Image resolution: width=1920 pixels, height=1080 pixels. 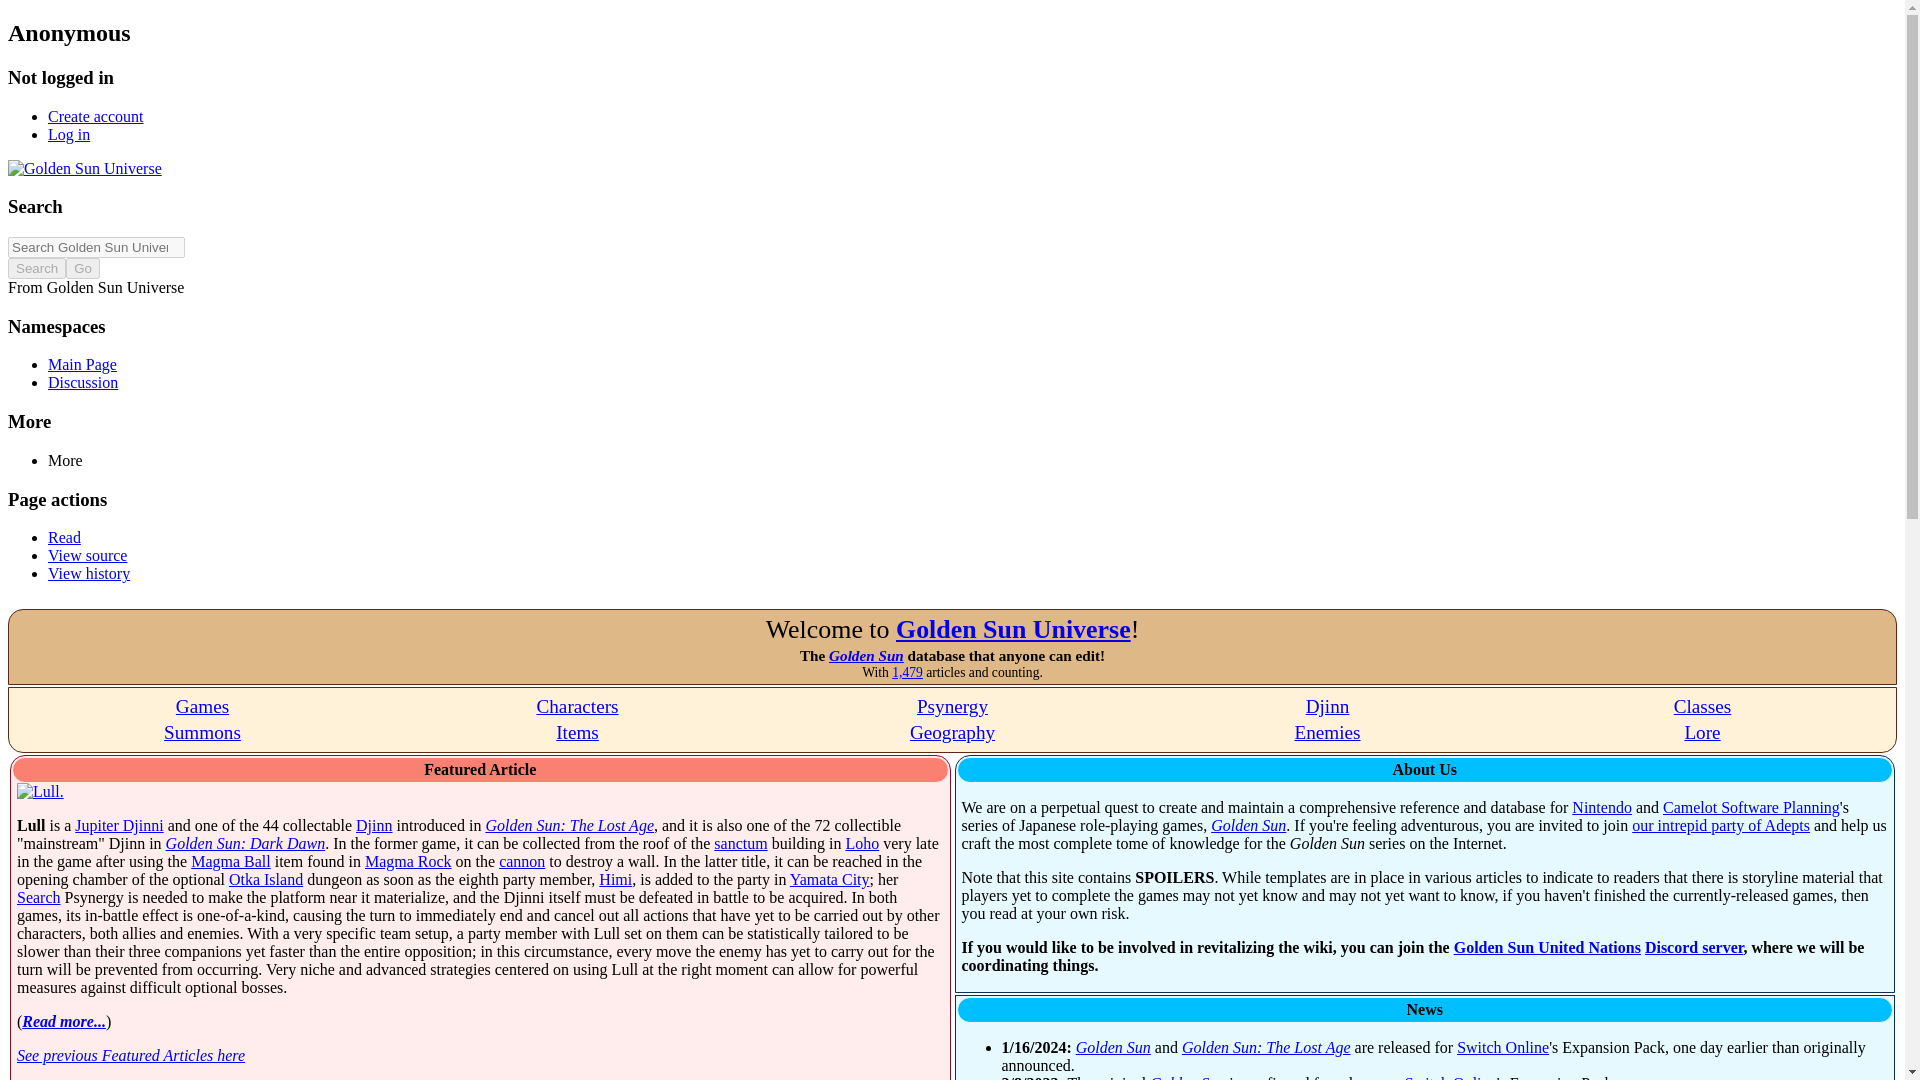 What do you see at coordinates (570, 824) in the screenshot?
I see `Golden Sun: The Lost Age` at bounding box center [570, 824].